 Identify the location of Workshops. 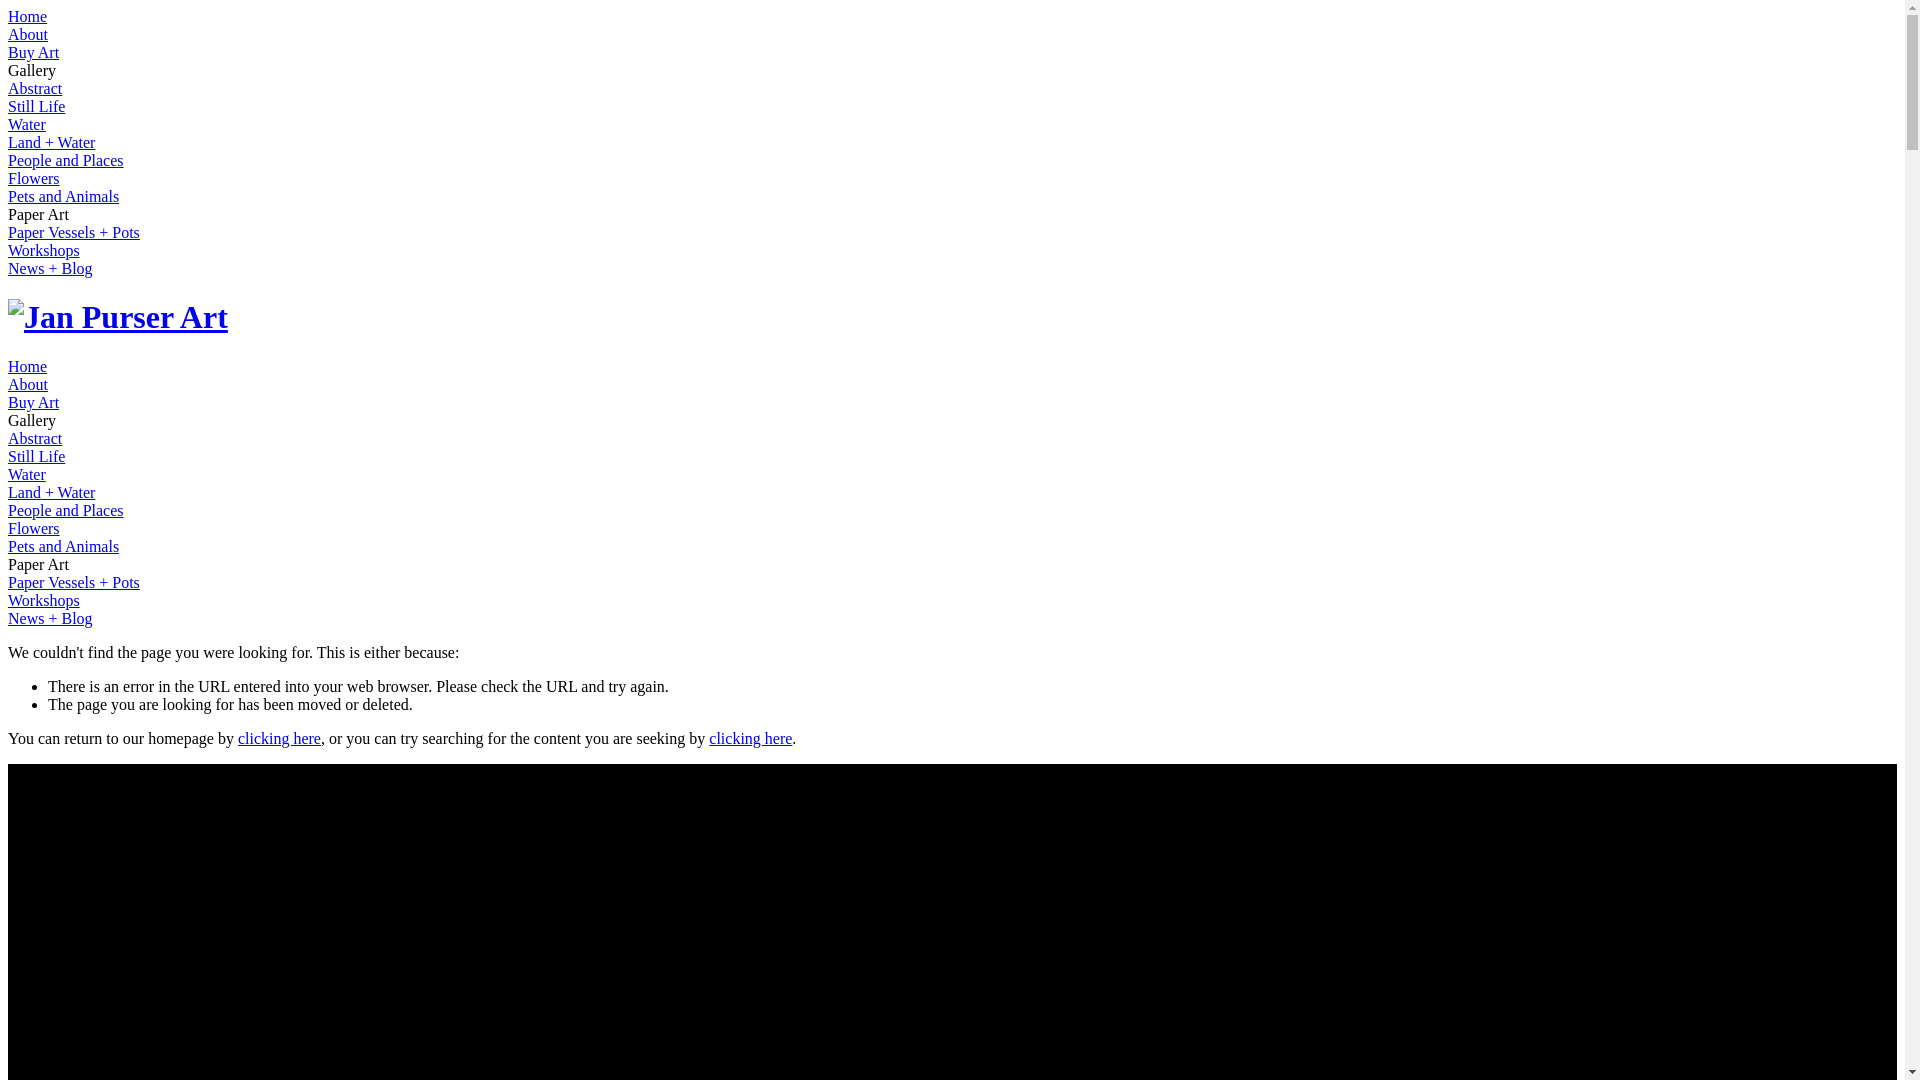
(44, 600).